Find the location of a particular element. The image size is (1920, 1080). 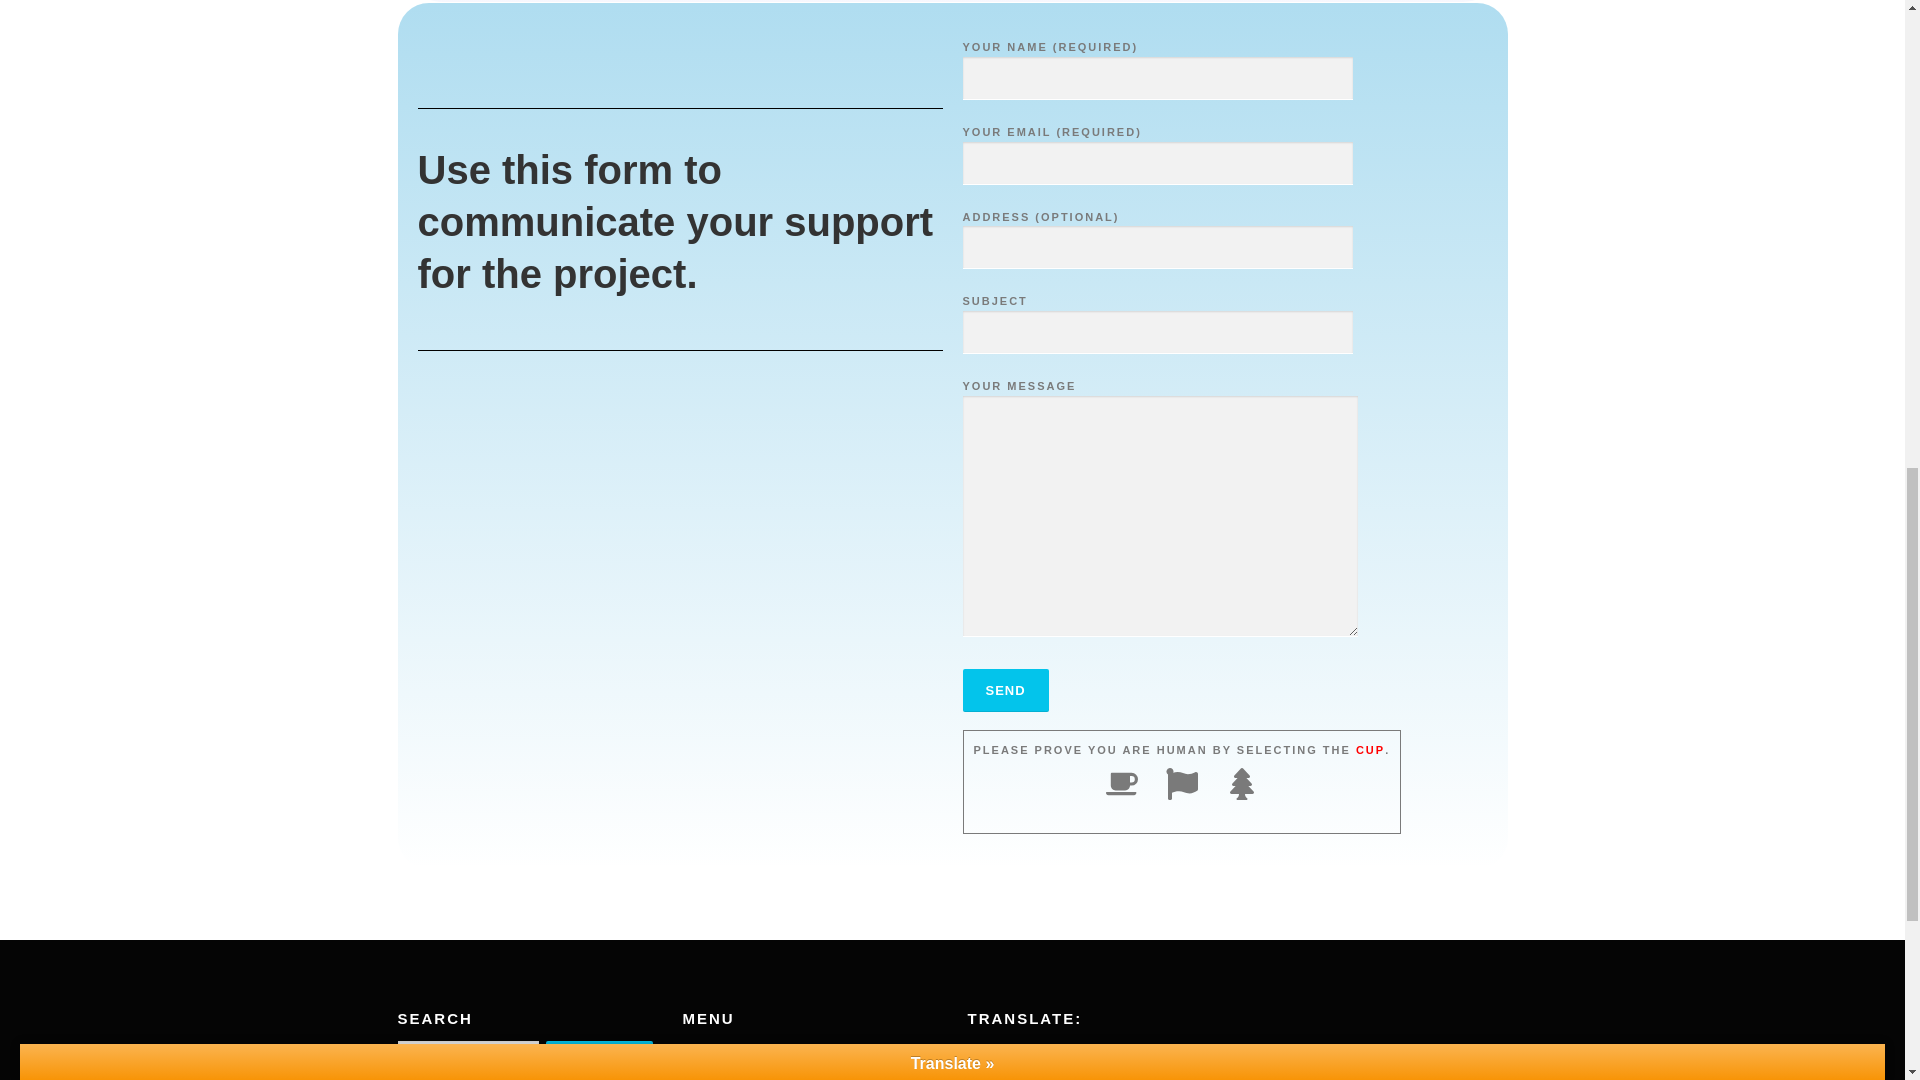

Russian is located at coordinates (1076, 1056).